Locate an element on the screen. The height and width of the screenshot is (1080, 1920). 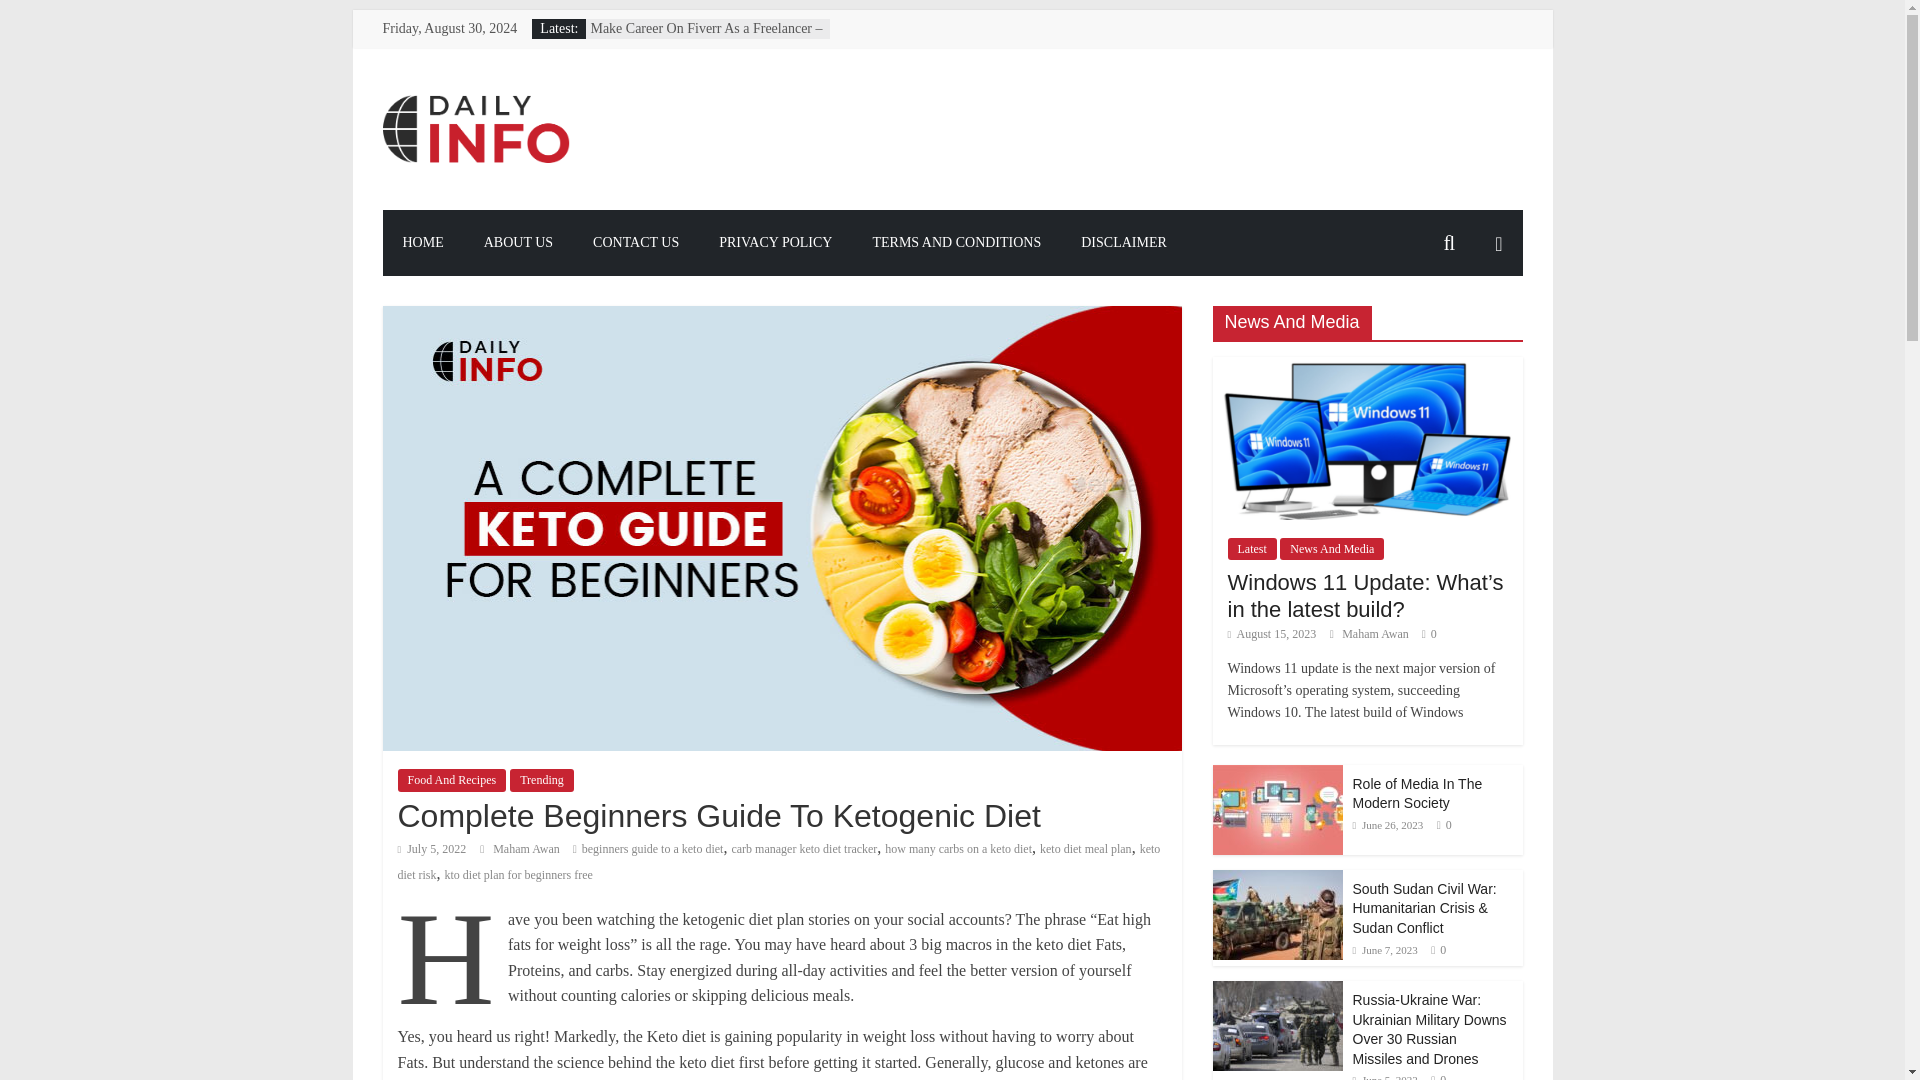
DISCLAIMER is located at coordinates (1124, 242).